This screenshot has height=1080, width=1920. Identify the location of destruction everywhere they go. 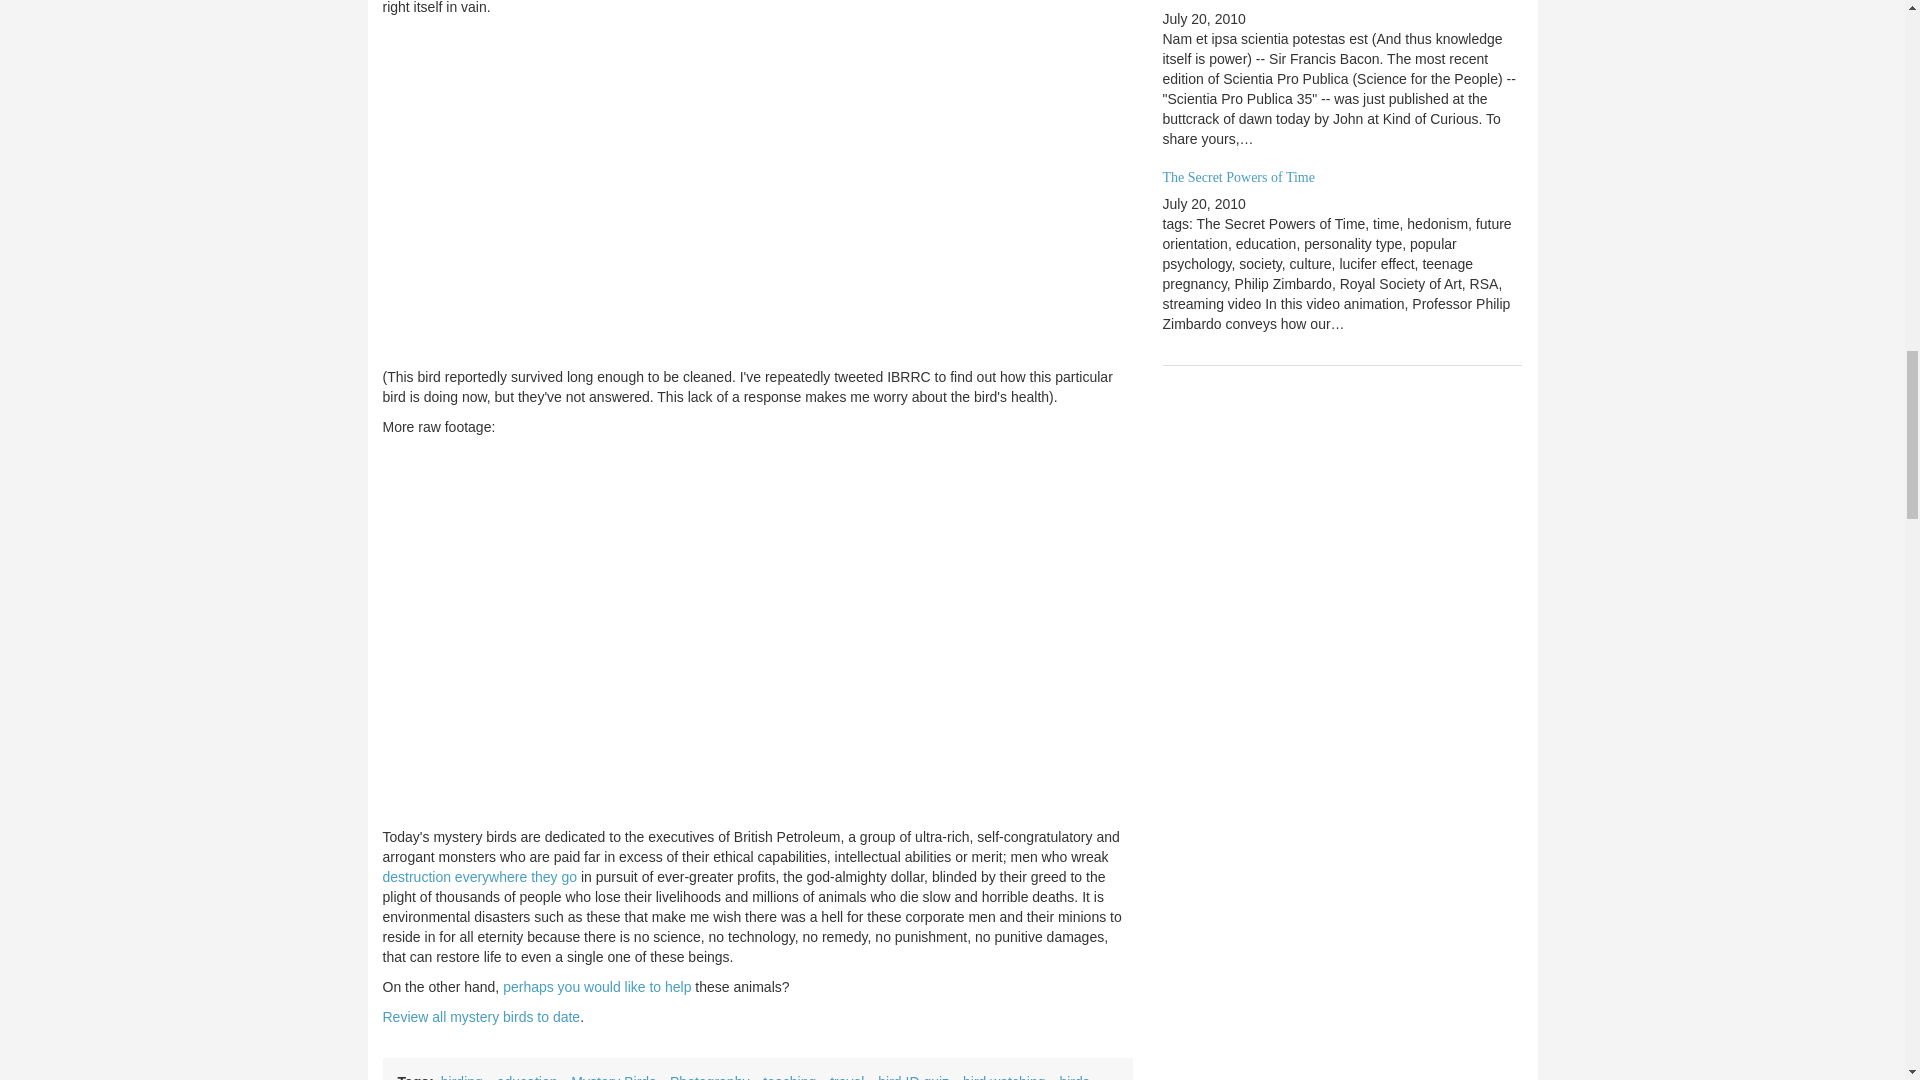
(480, 876).